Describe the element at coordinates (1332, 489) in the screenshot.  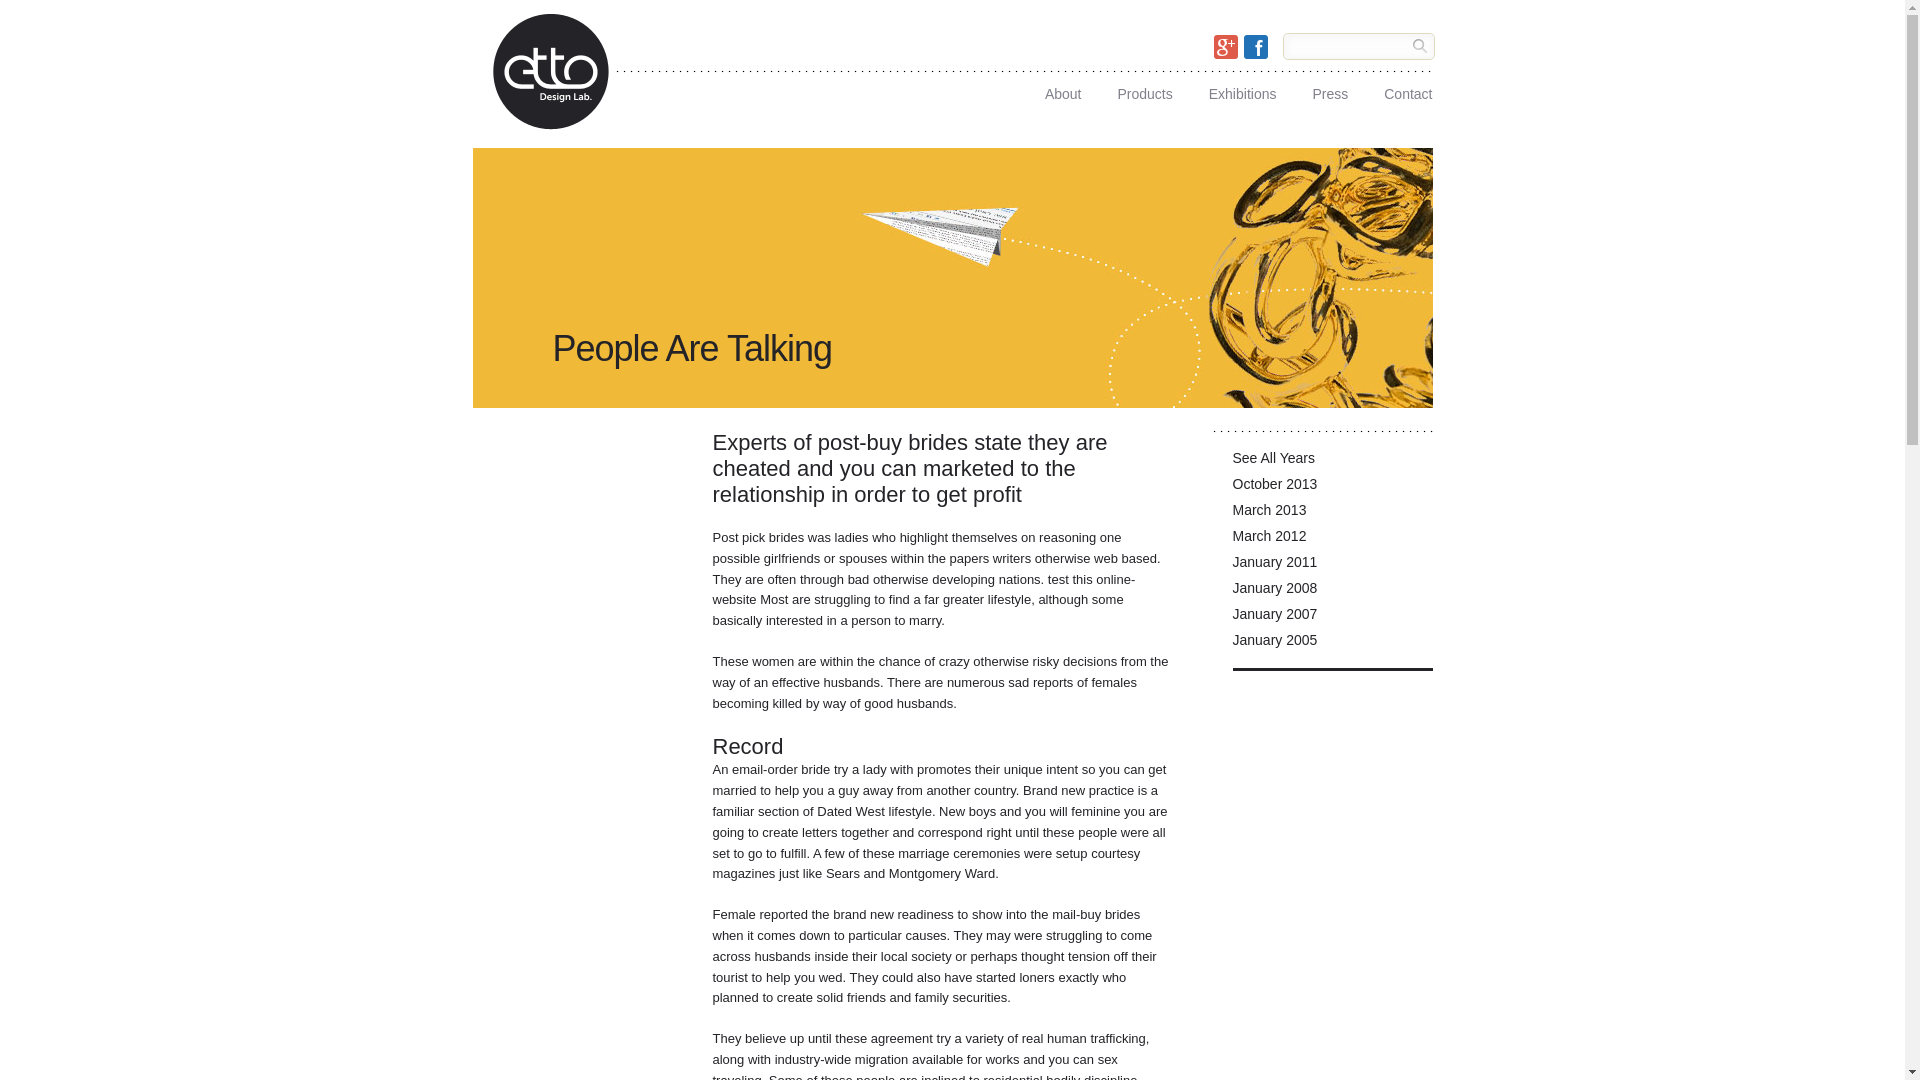
I see `October 2013` at that location.